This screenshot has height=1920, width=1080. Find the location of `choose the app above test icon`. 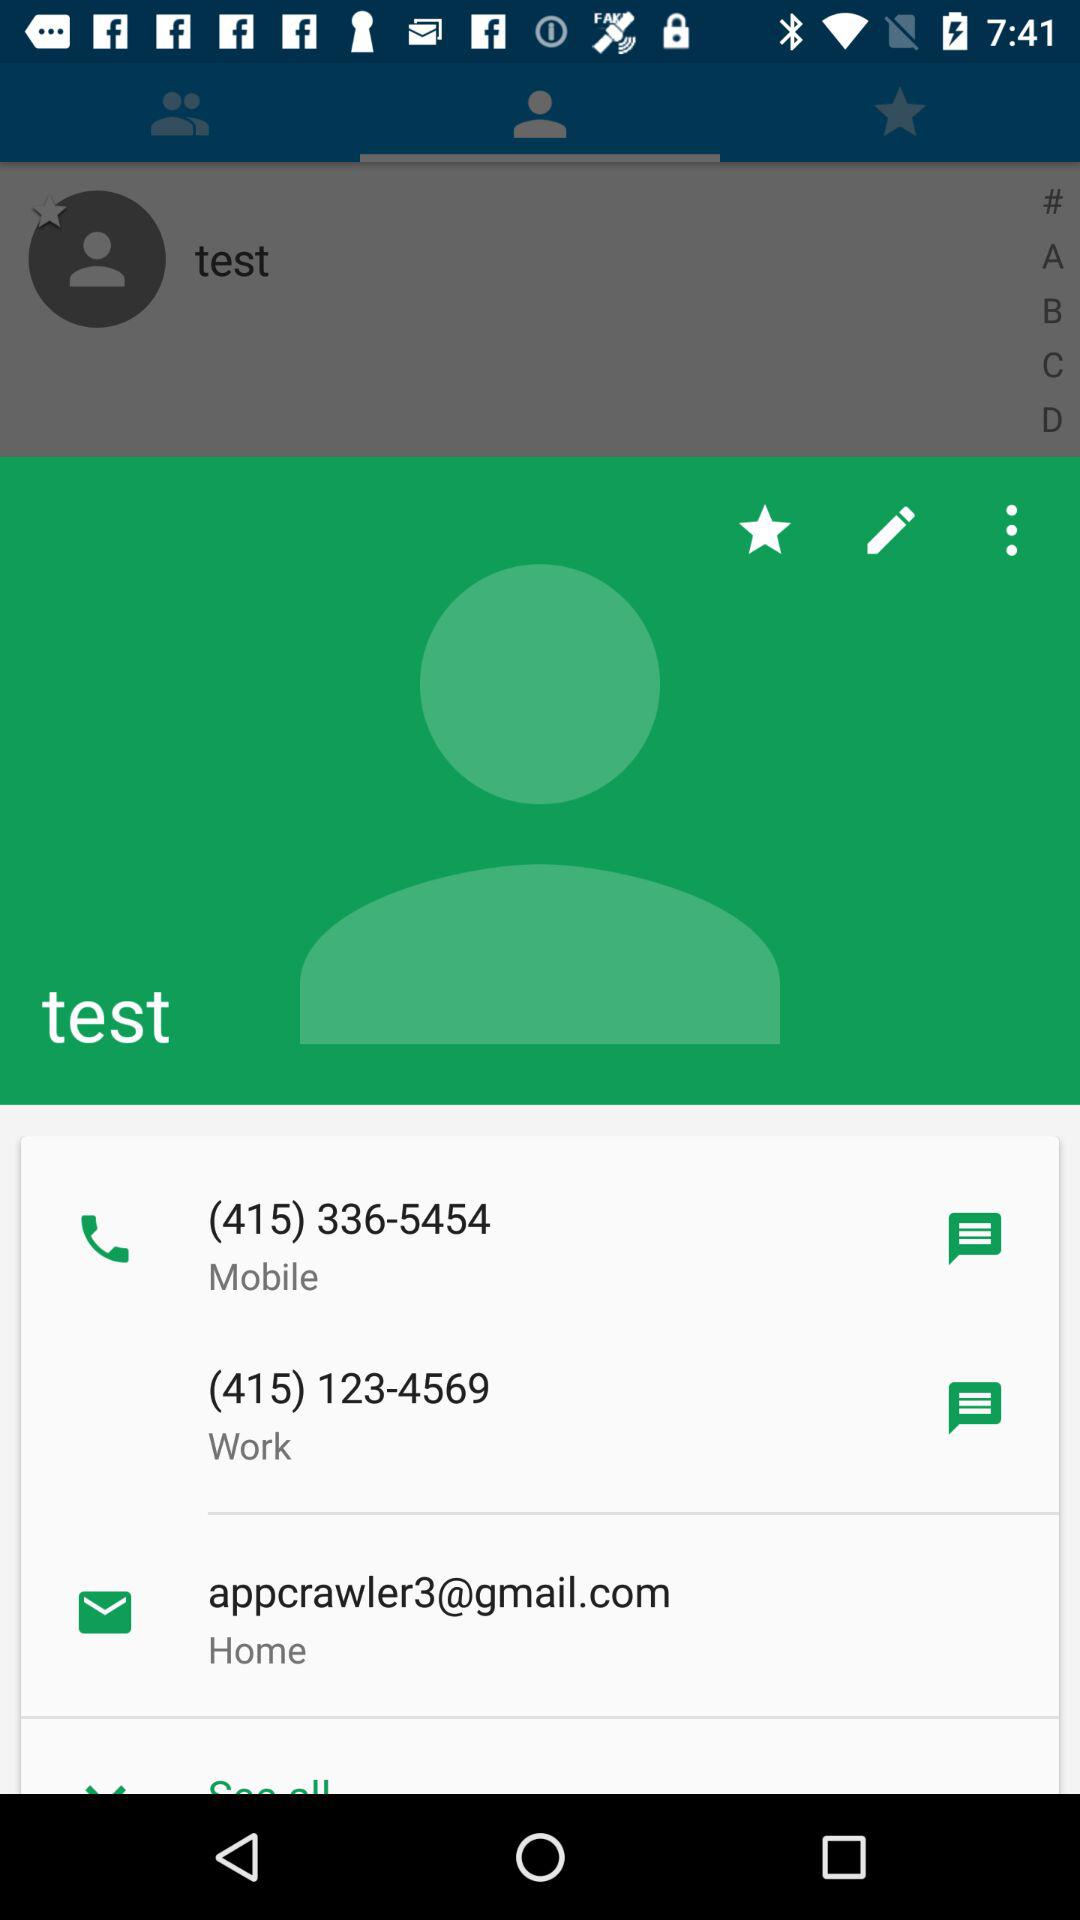

choose the app above test icon is located at coordinates (764, 530).